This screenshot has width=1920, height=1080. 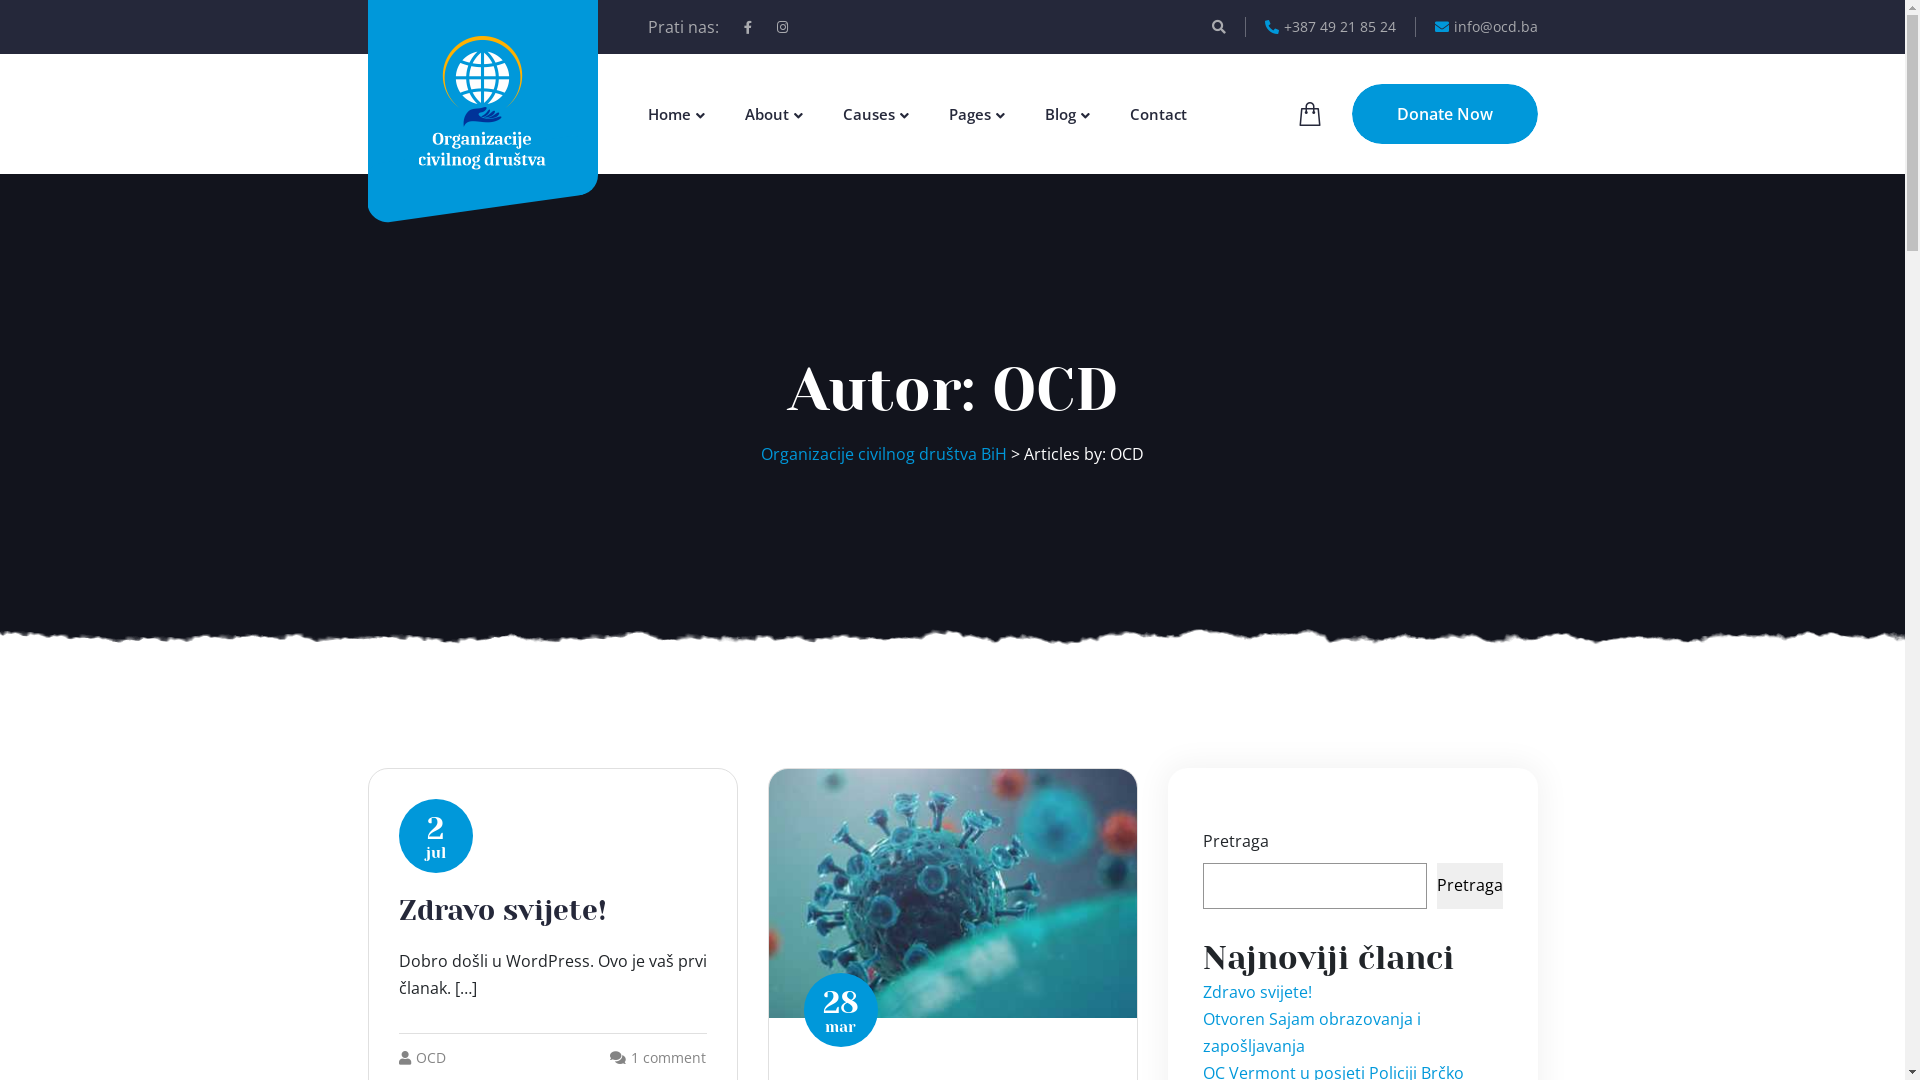 I want to click on Zdravo svijete!, so click(x=1256, y=992).